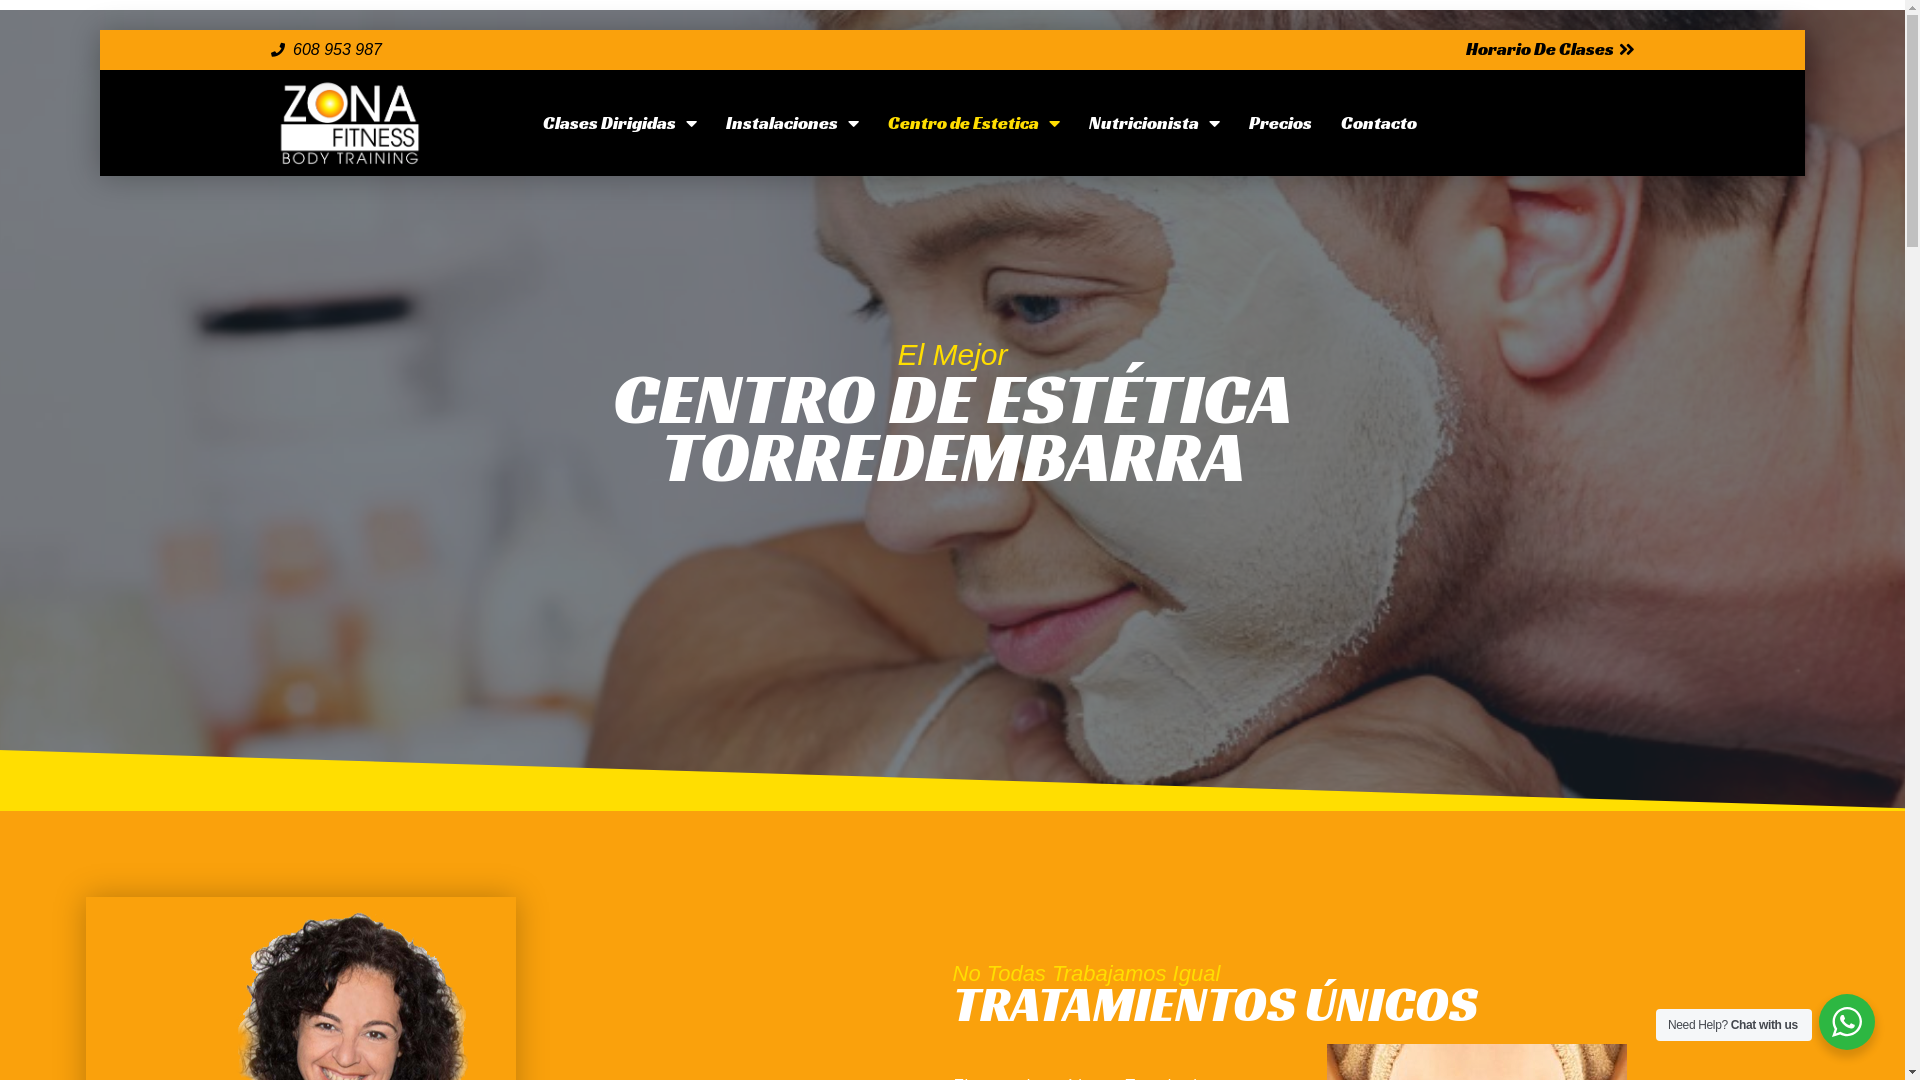 The height and width of the screenshot is (1080, 1920). What do you see at coordinates (792, 123) in the screenshot?
I see `Instalaciones` at bounding box center [792, 123].